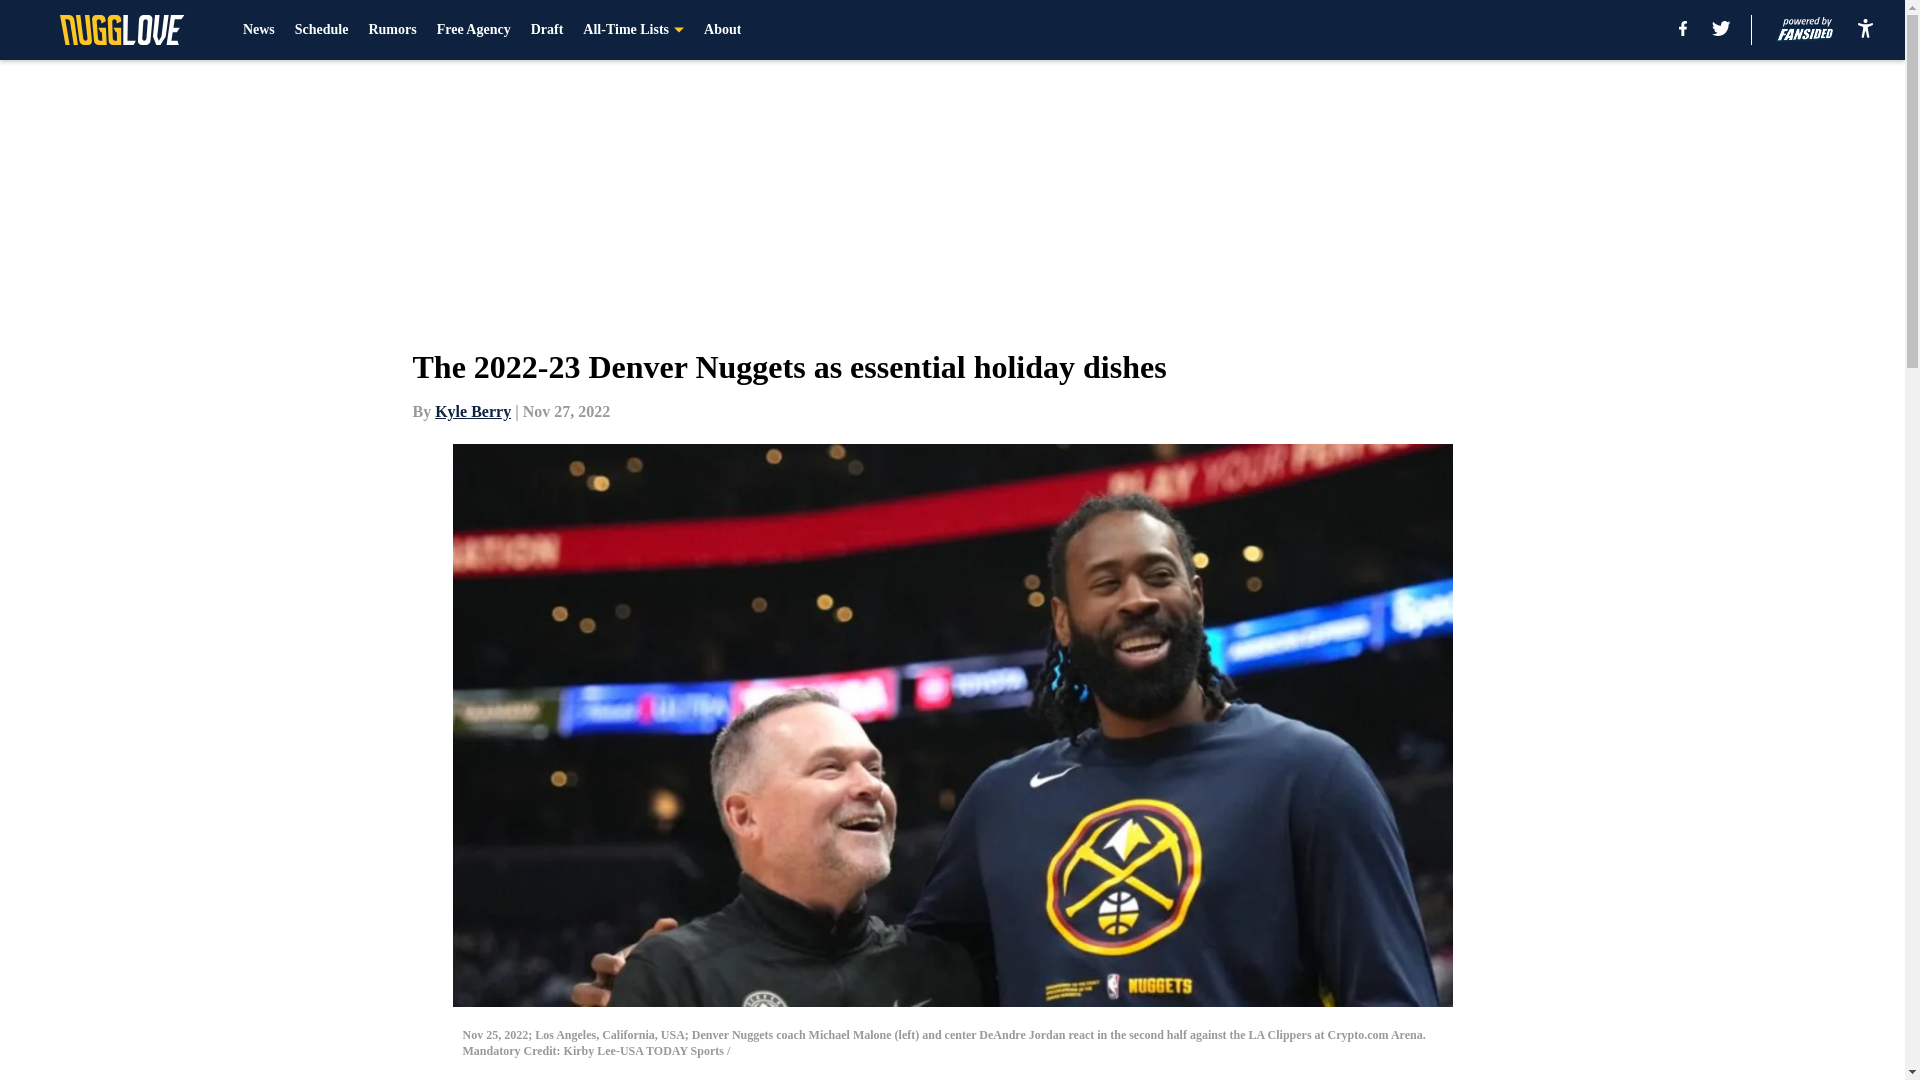  I want to click on About, so click(722, 30).